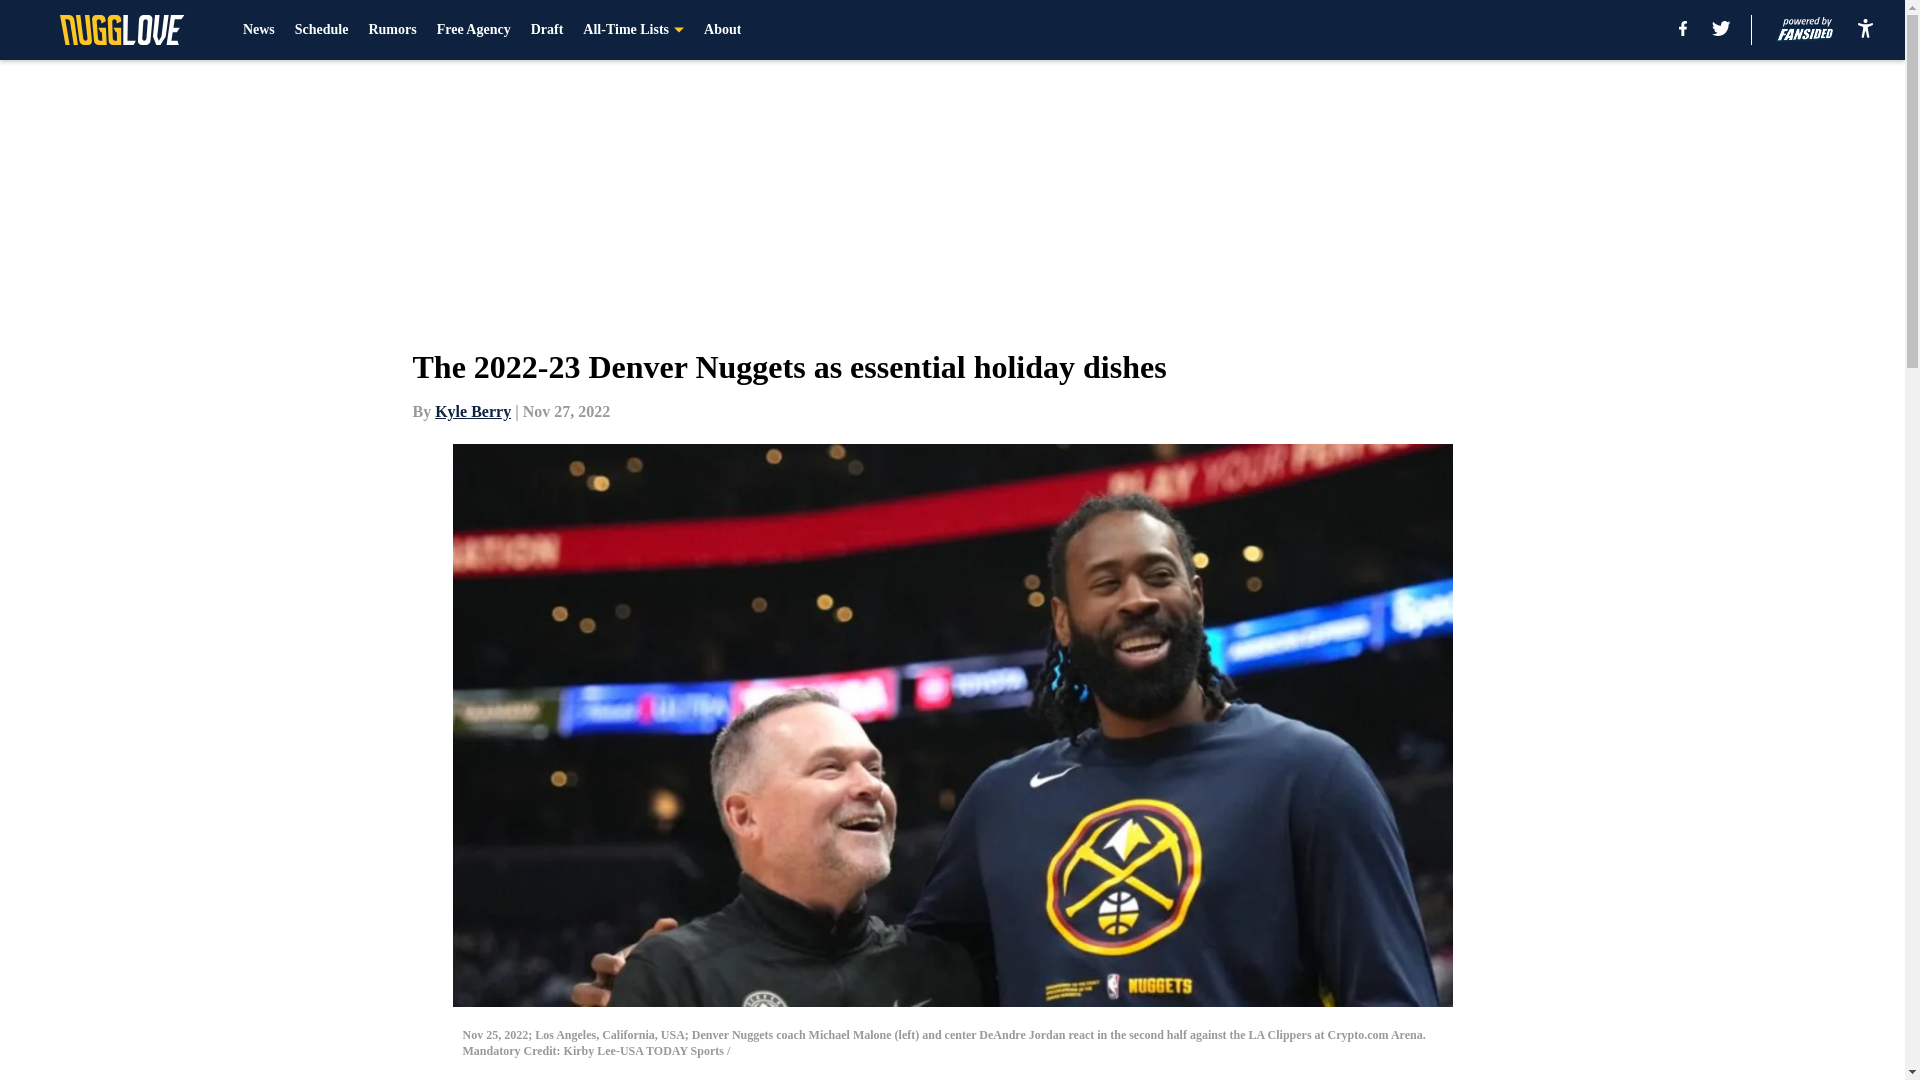  I want to click on About, so click(722, 30).